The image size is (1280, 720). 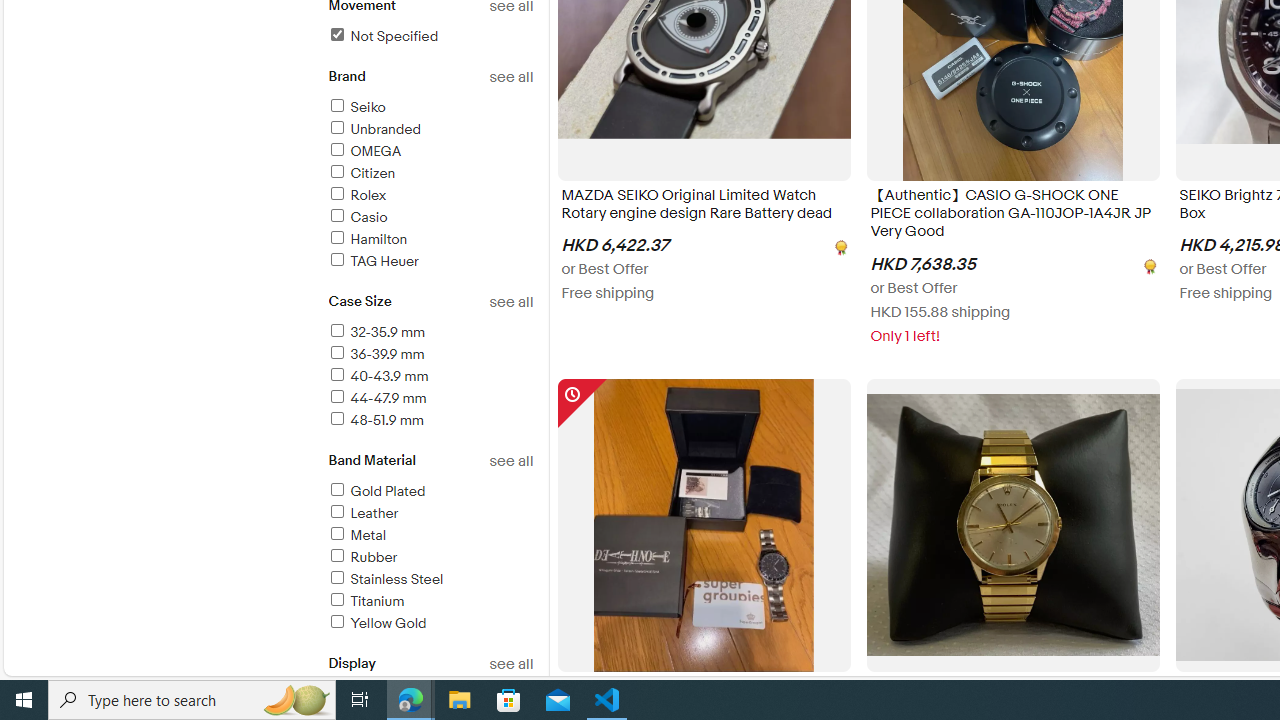 What do you see at coordinates (374, 129) in the screenshot?
I see `Unbranded` at bounding box center [374, 129].